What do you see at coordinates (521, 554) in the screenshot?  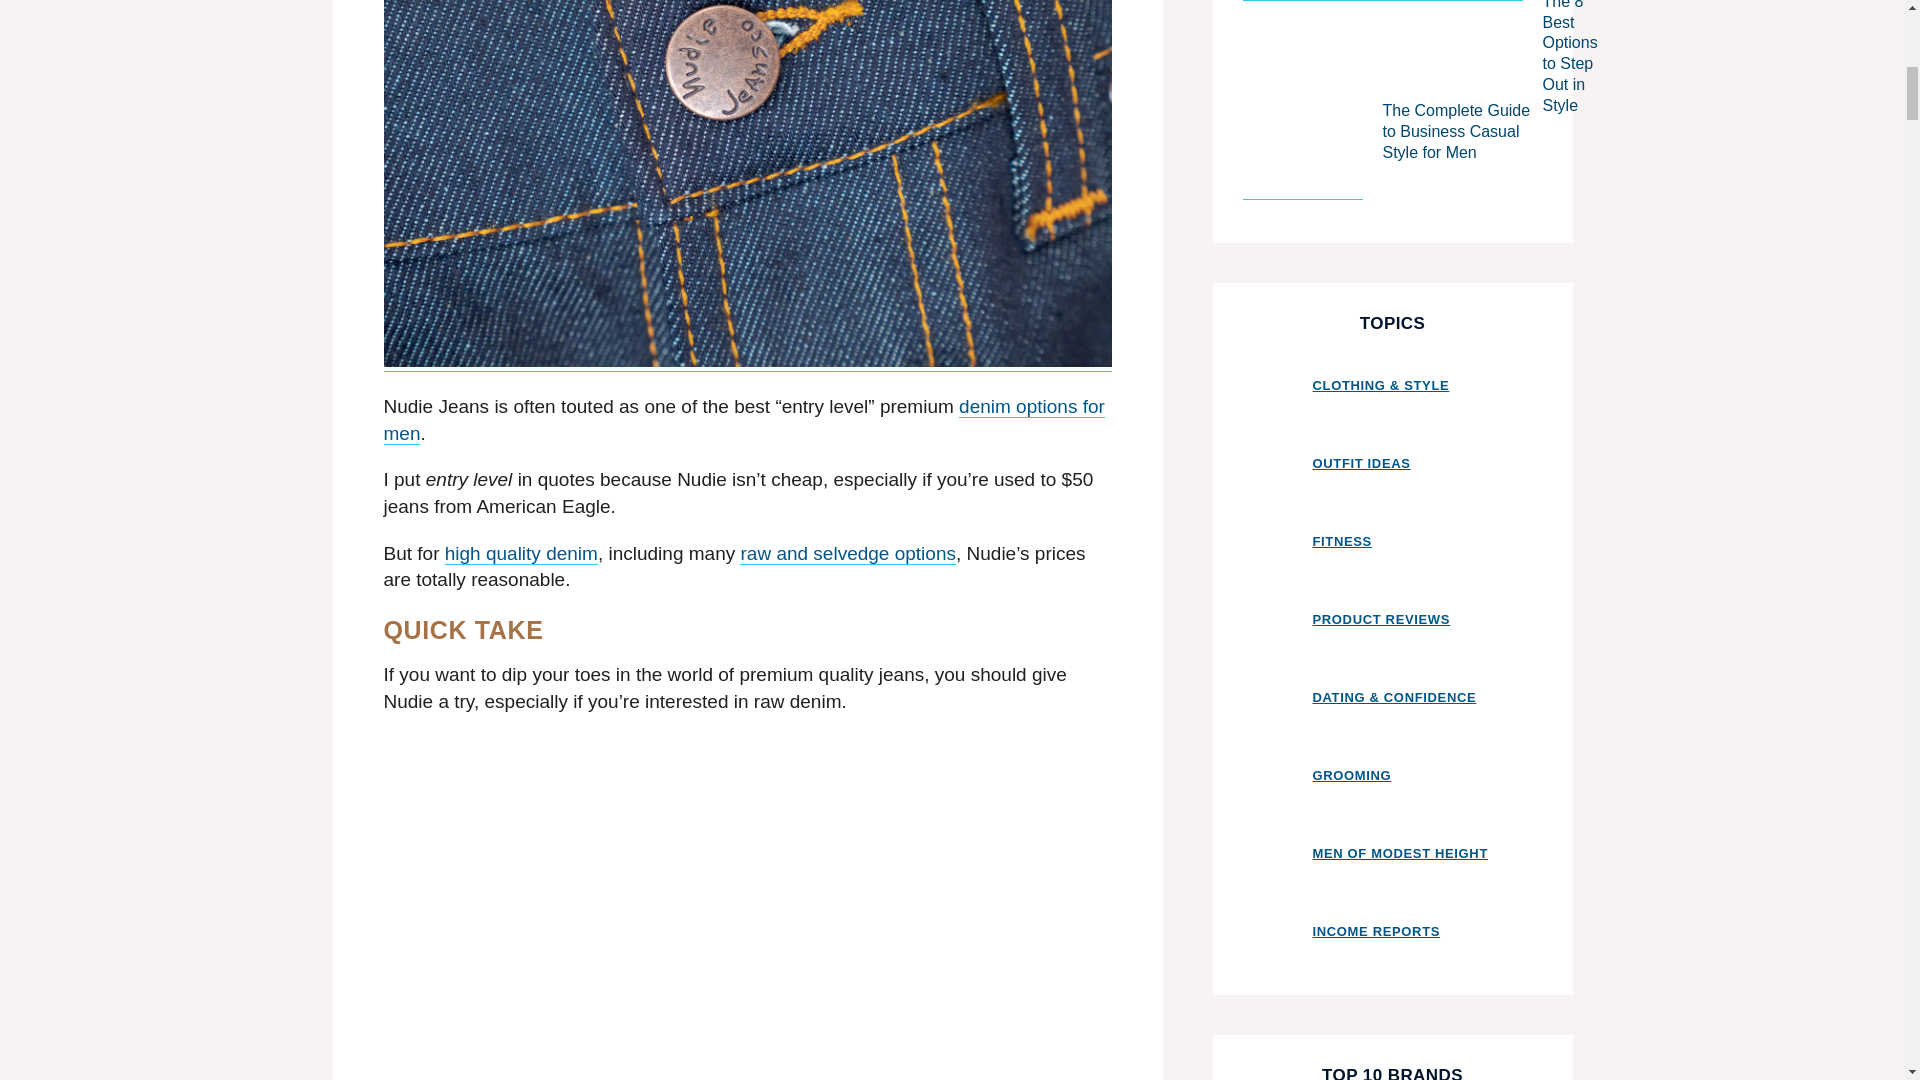 I see `high quality denim` at bounding box center [521, 554].